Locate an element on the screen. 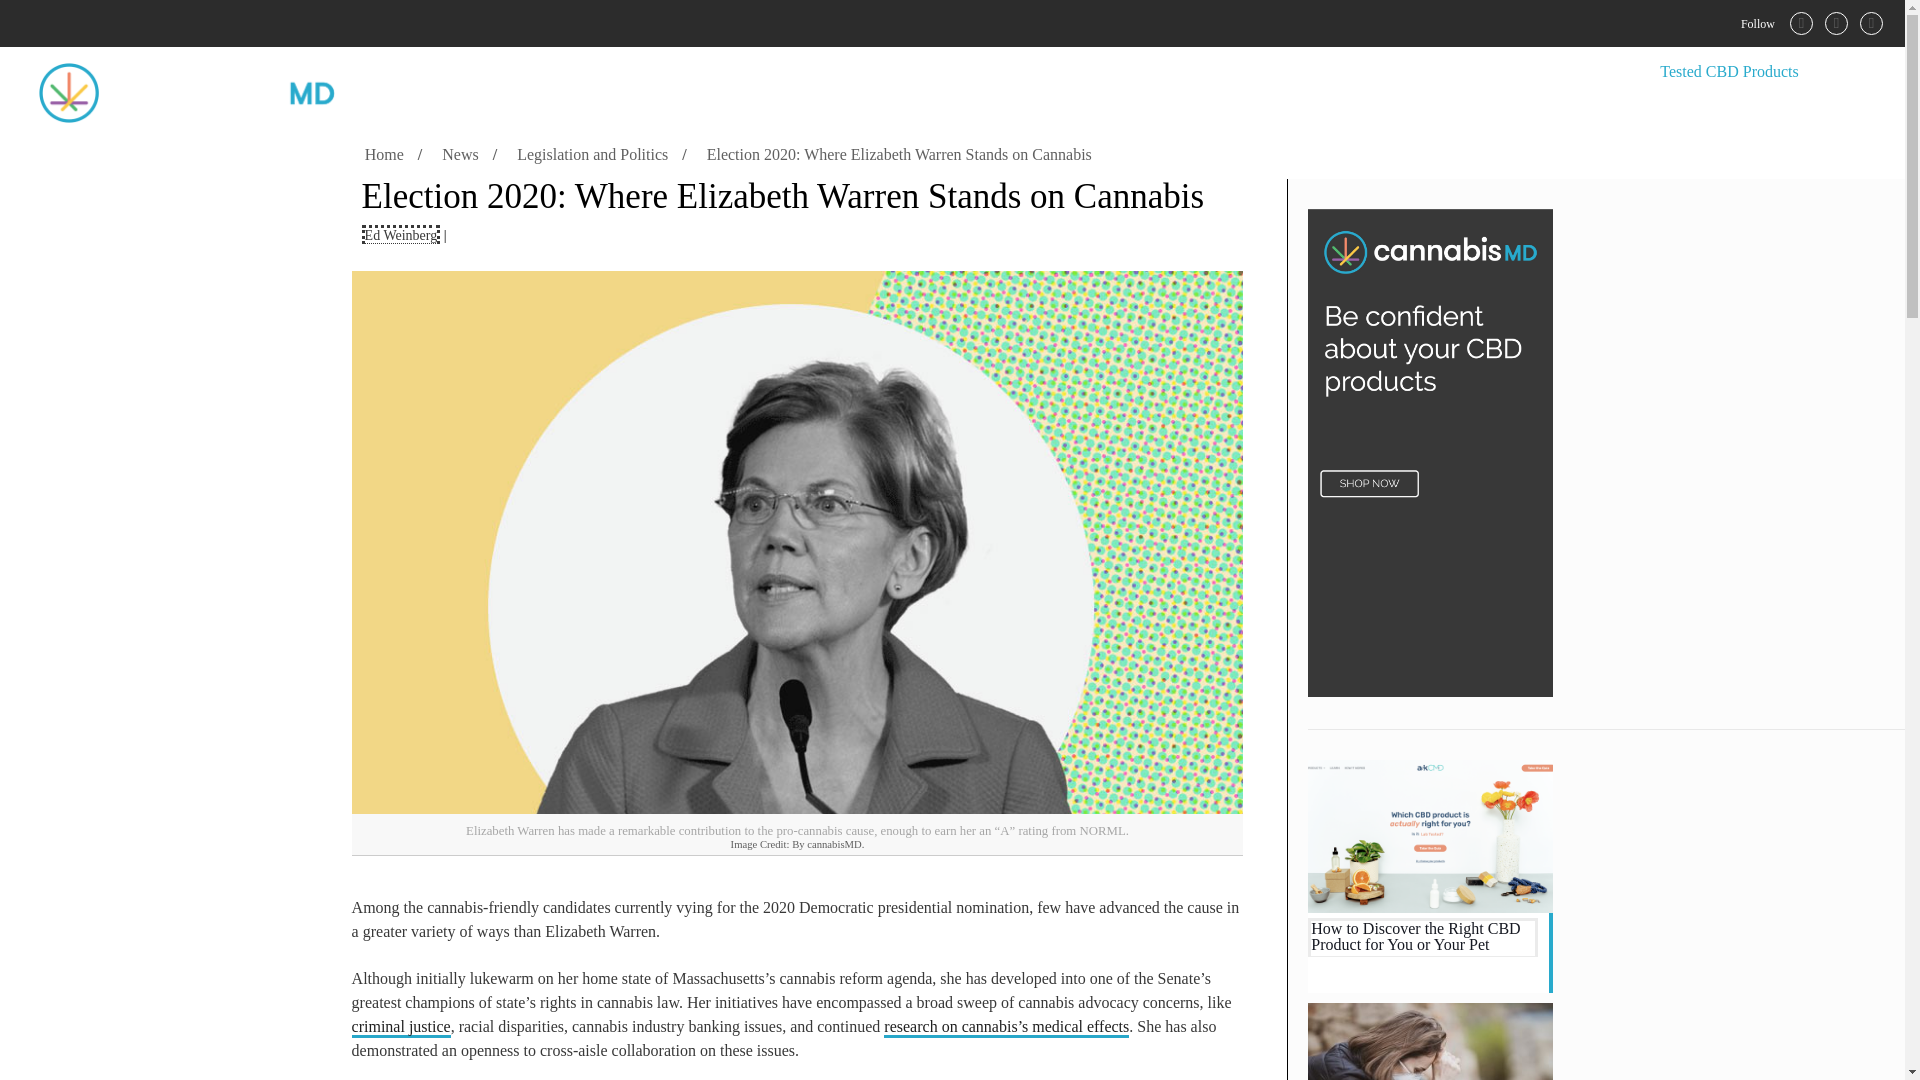 Image resolution: width=1920 pixels, height=1080 pixels. Wellness is located at coordinates (1222, 72).